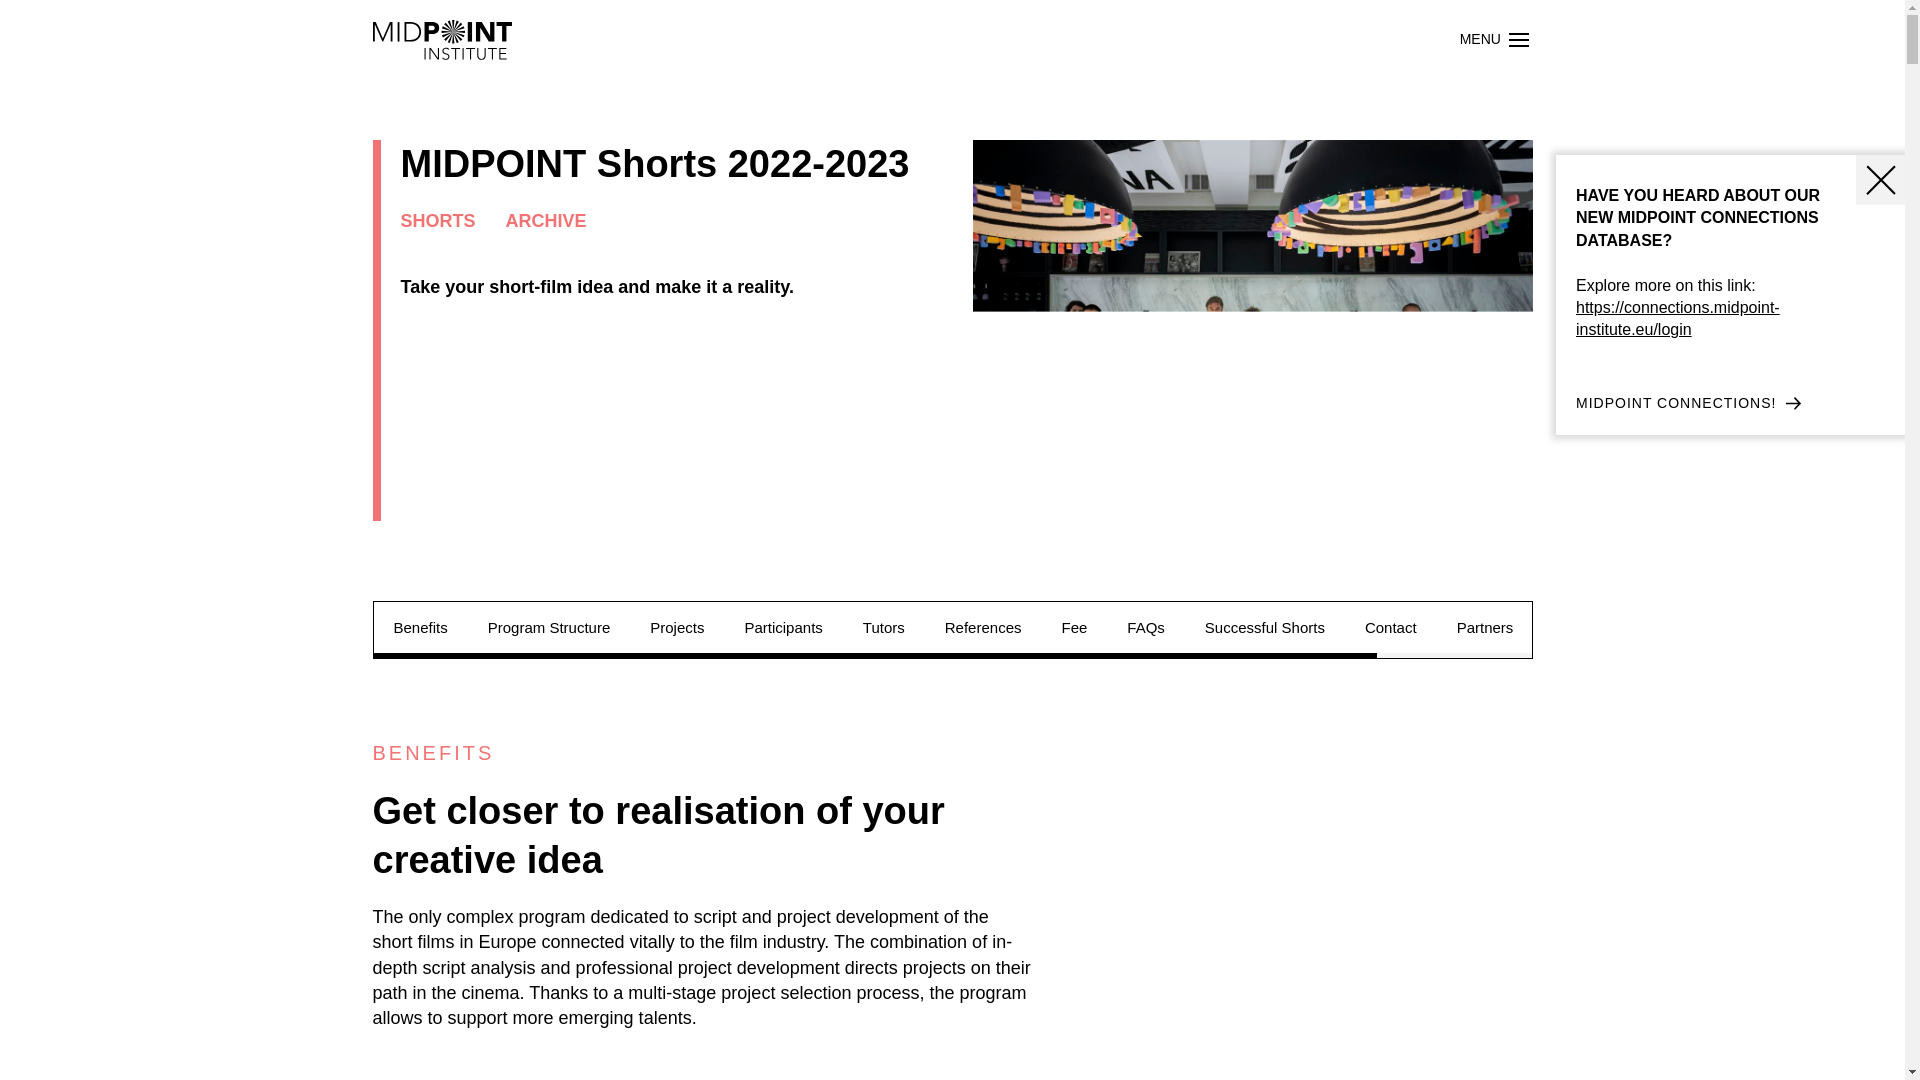 This screenshot has height=1080, width=1920. Describe the element at coordinates (884, 627) in the screenshot. I see `Tutors` at that location.